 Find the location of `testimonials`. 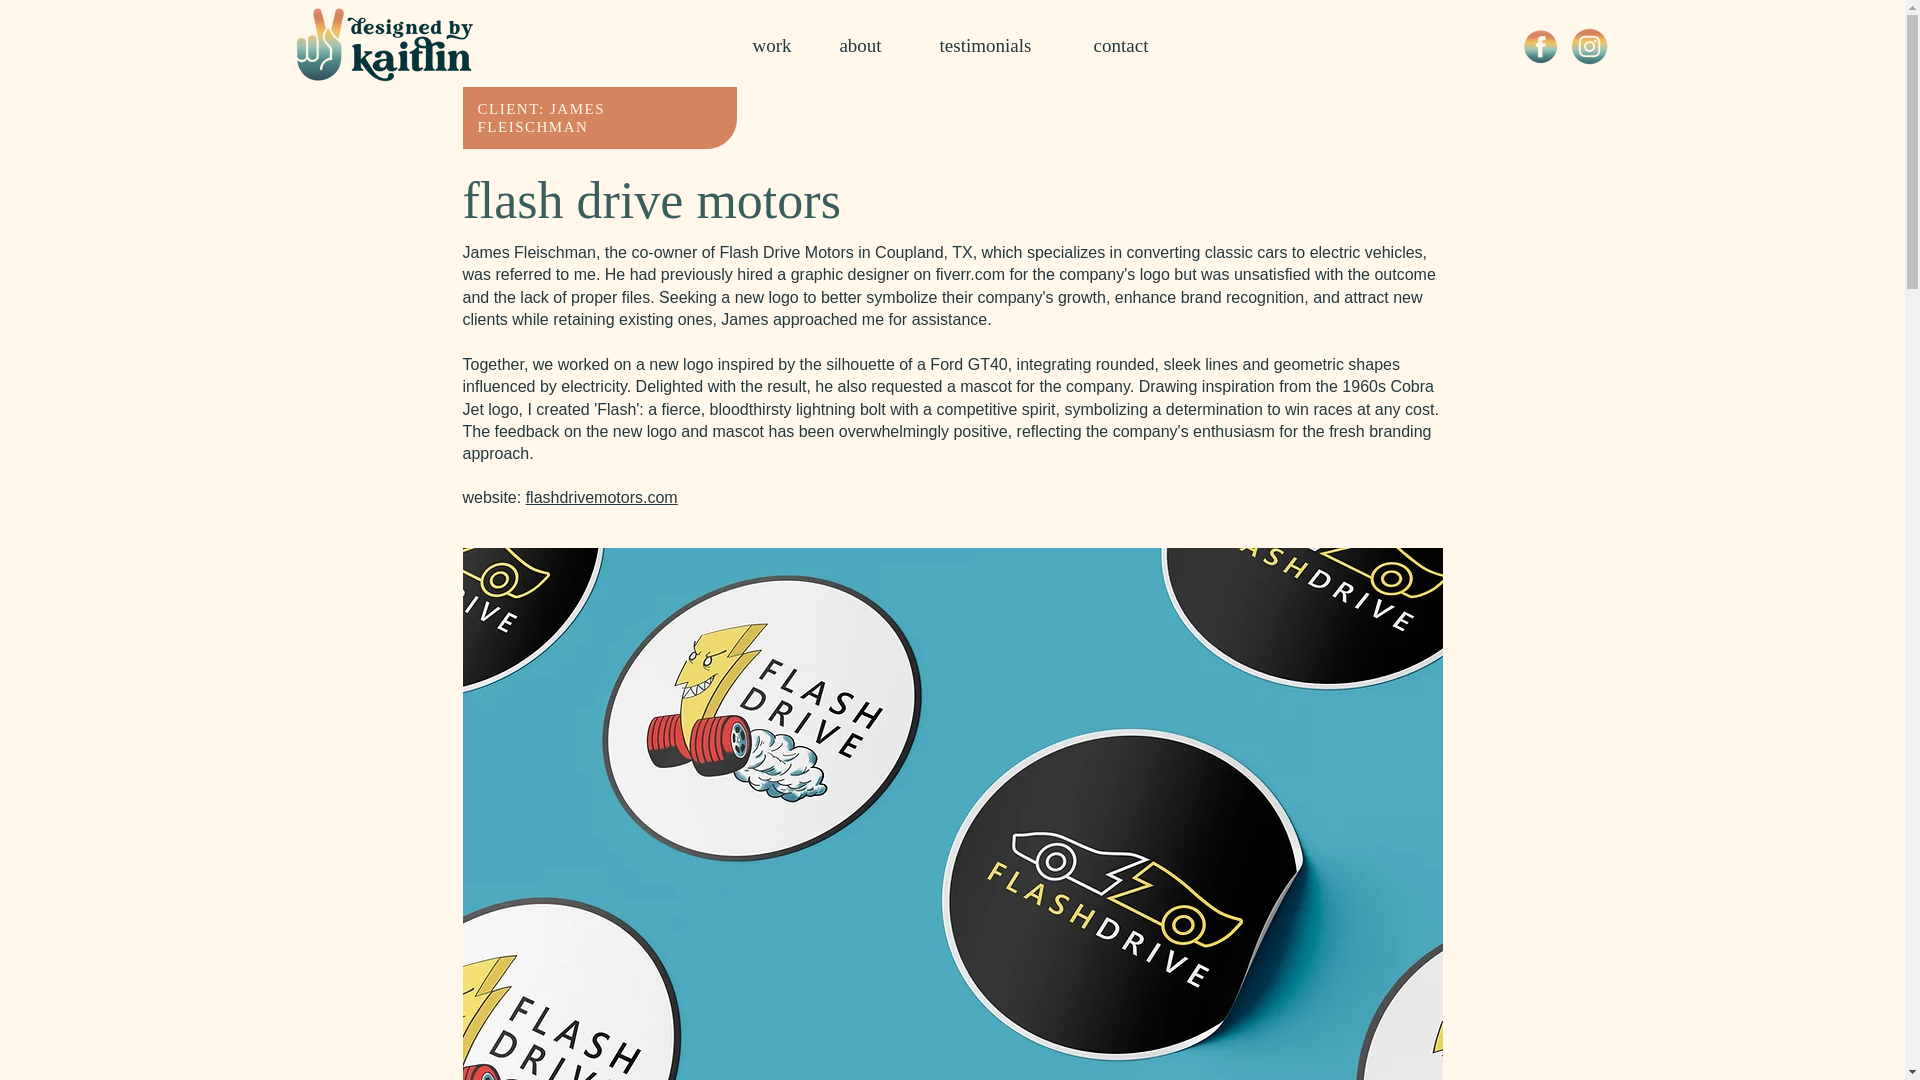

testimonials is located at coordinates (986, 46).